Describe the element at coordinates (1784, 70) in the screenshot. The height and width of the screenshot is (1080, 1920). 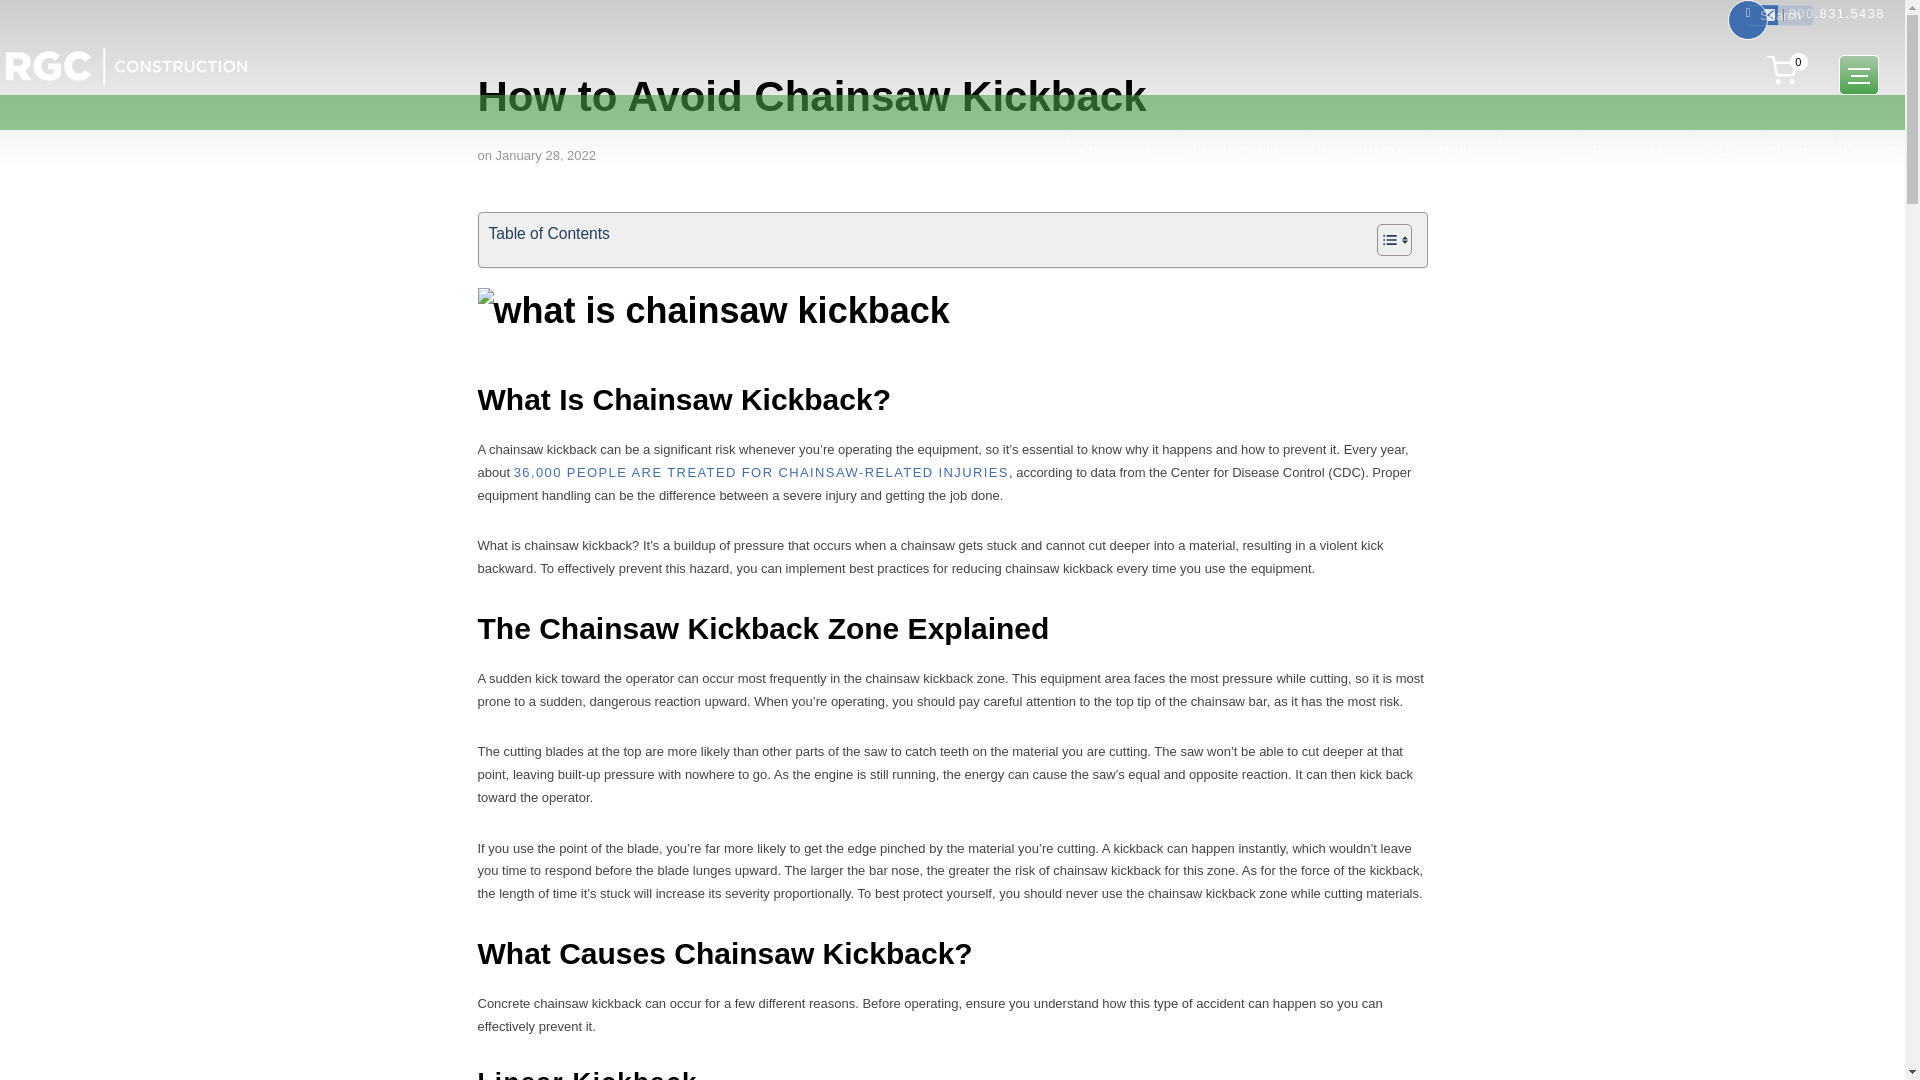
I see `0` at that location.